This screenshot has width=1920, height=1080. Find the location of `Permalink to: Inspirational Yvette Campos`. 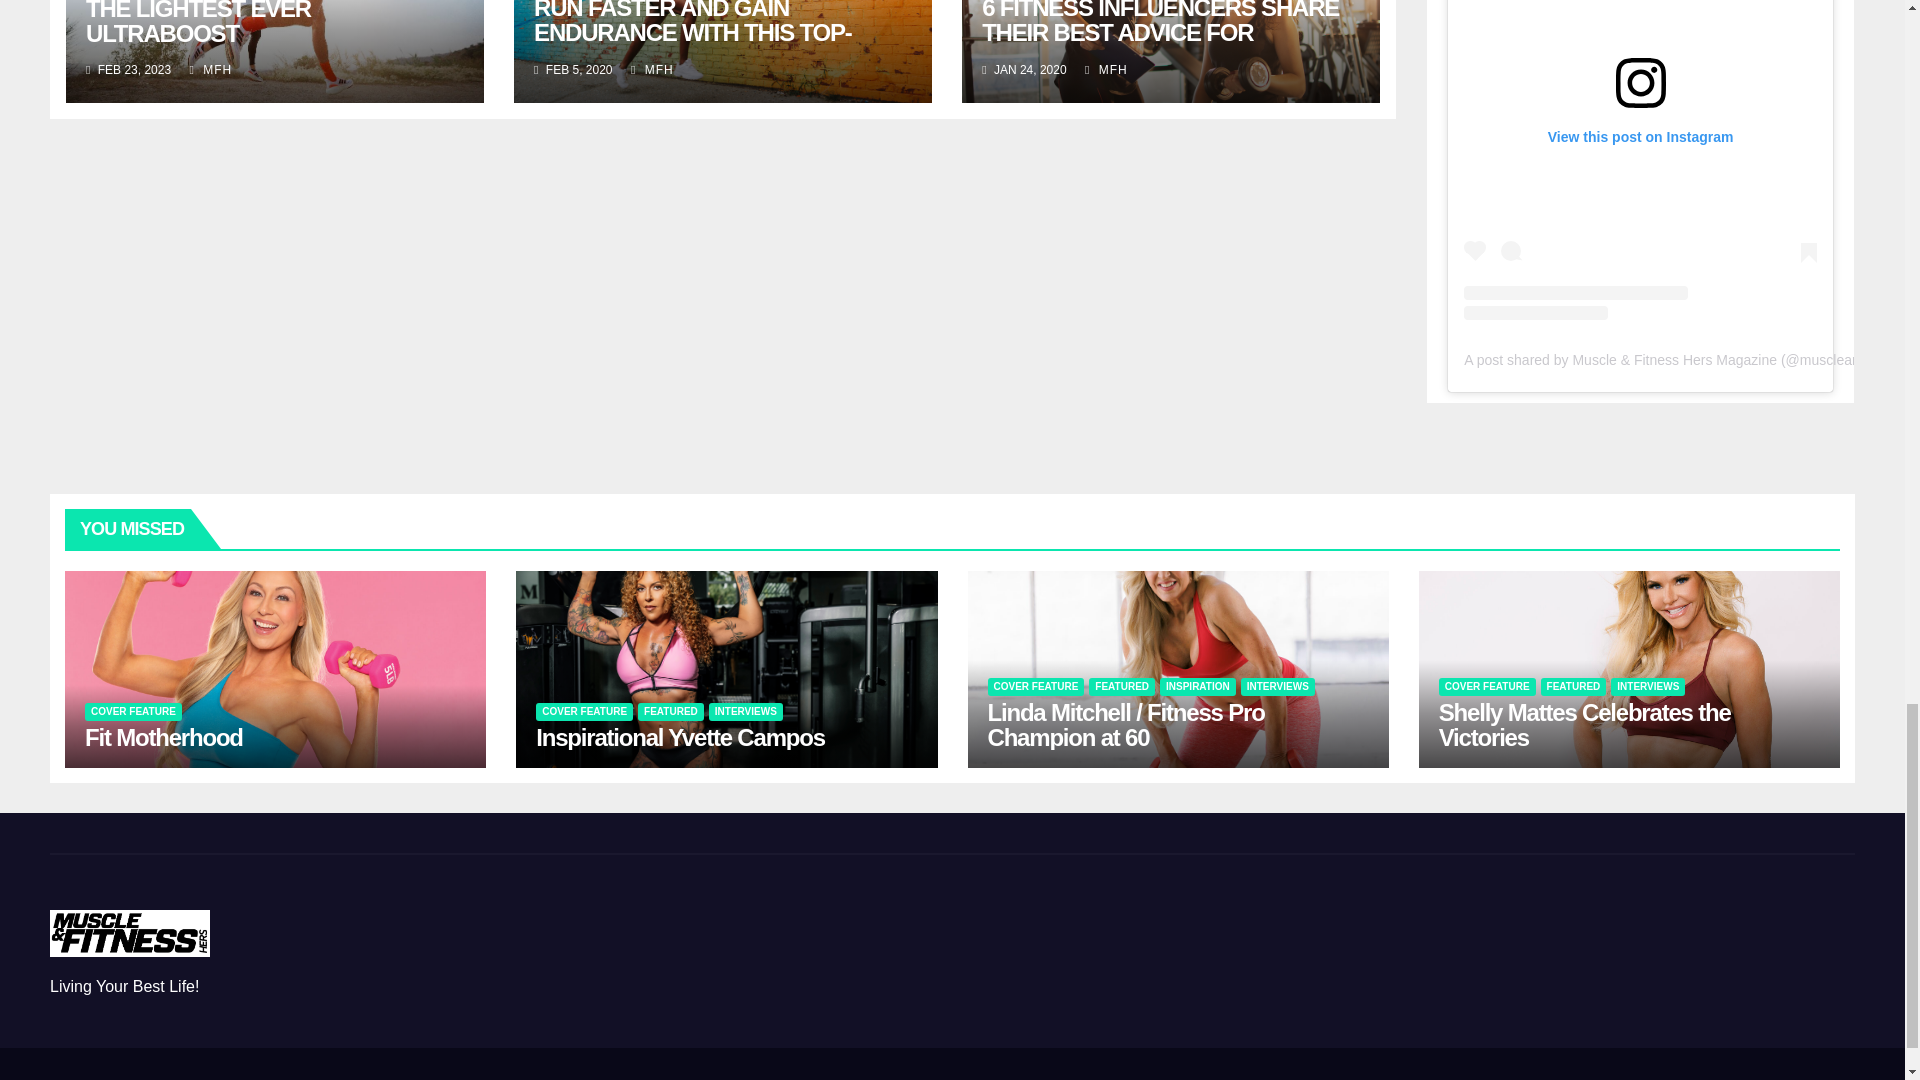

Permalink to: Inspirational Yvette Campos is located at coordinates (680, 736).